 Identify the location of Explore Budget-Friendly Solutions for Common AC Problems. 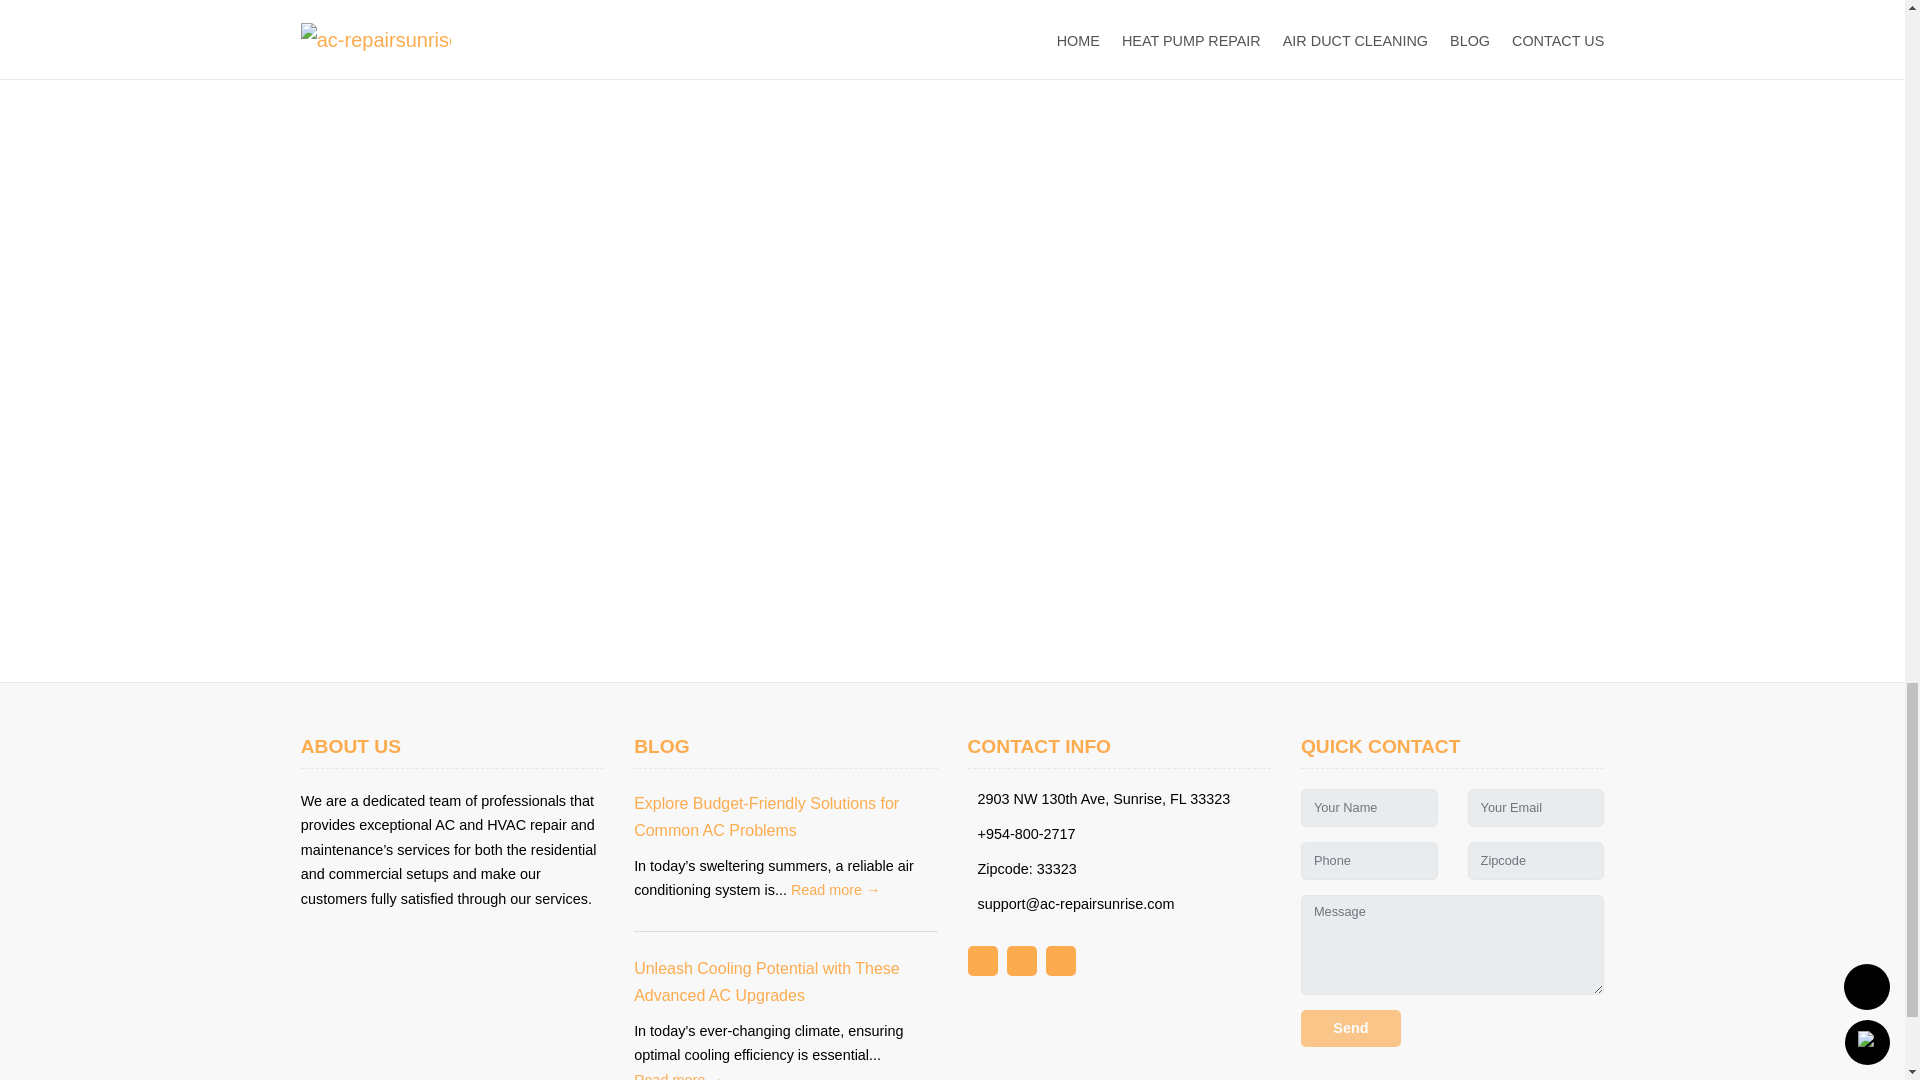
(766, 816).